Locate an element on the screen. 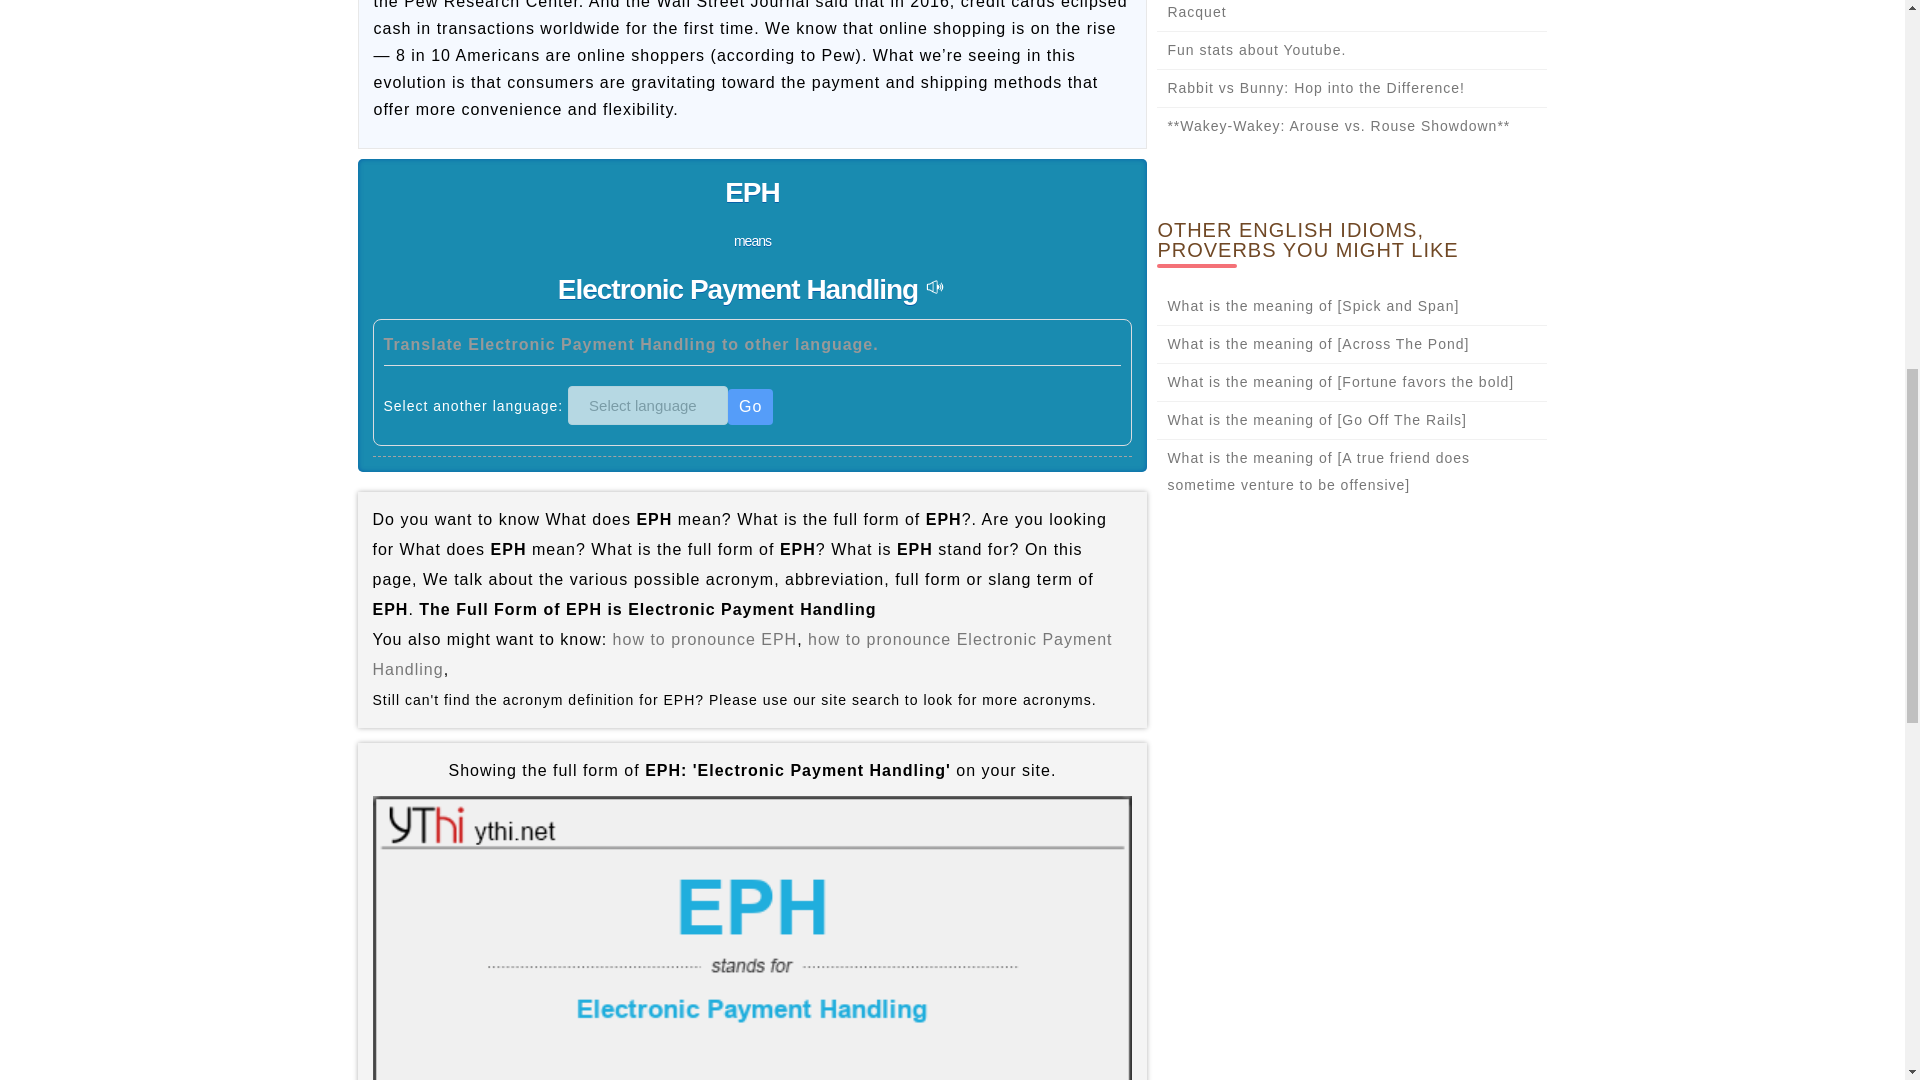 The height and width of the screenshot is (1080, 1920). Go is located at coordinates (750, 406).